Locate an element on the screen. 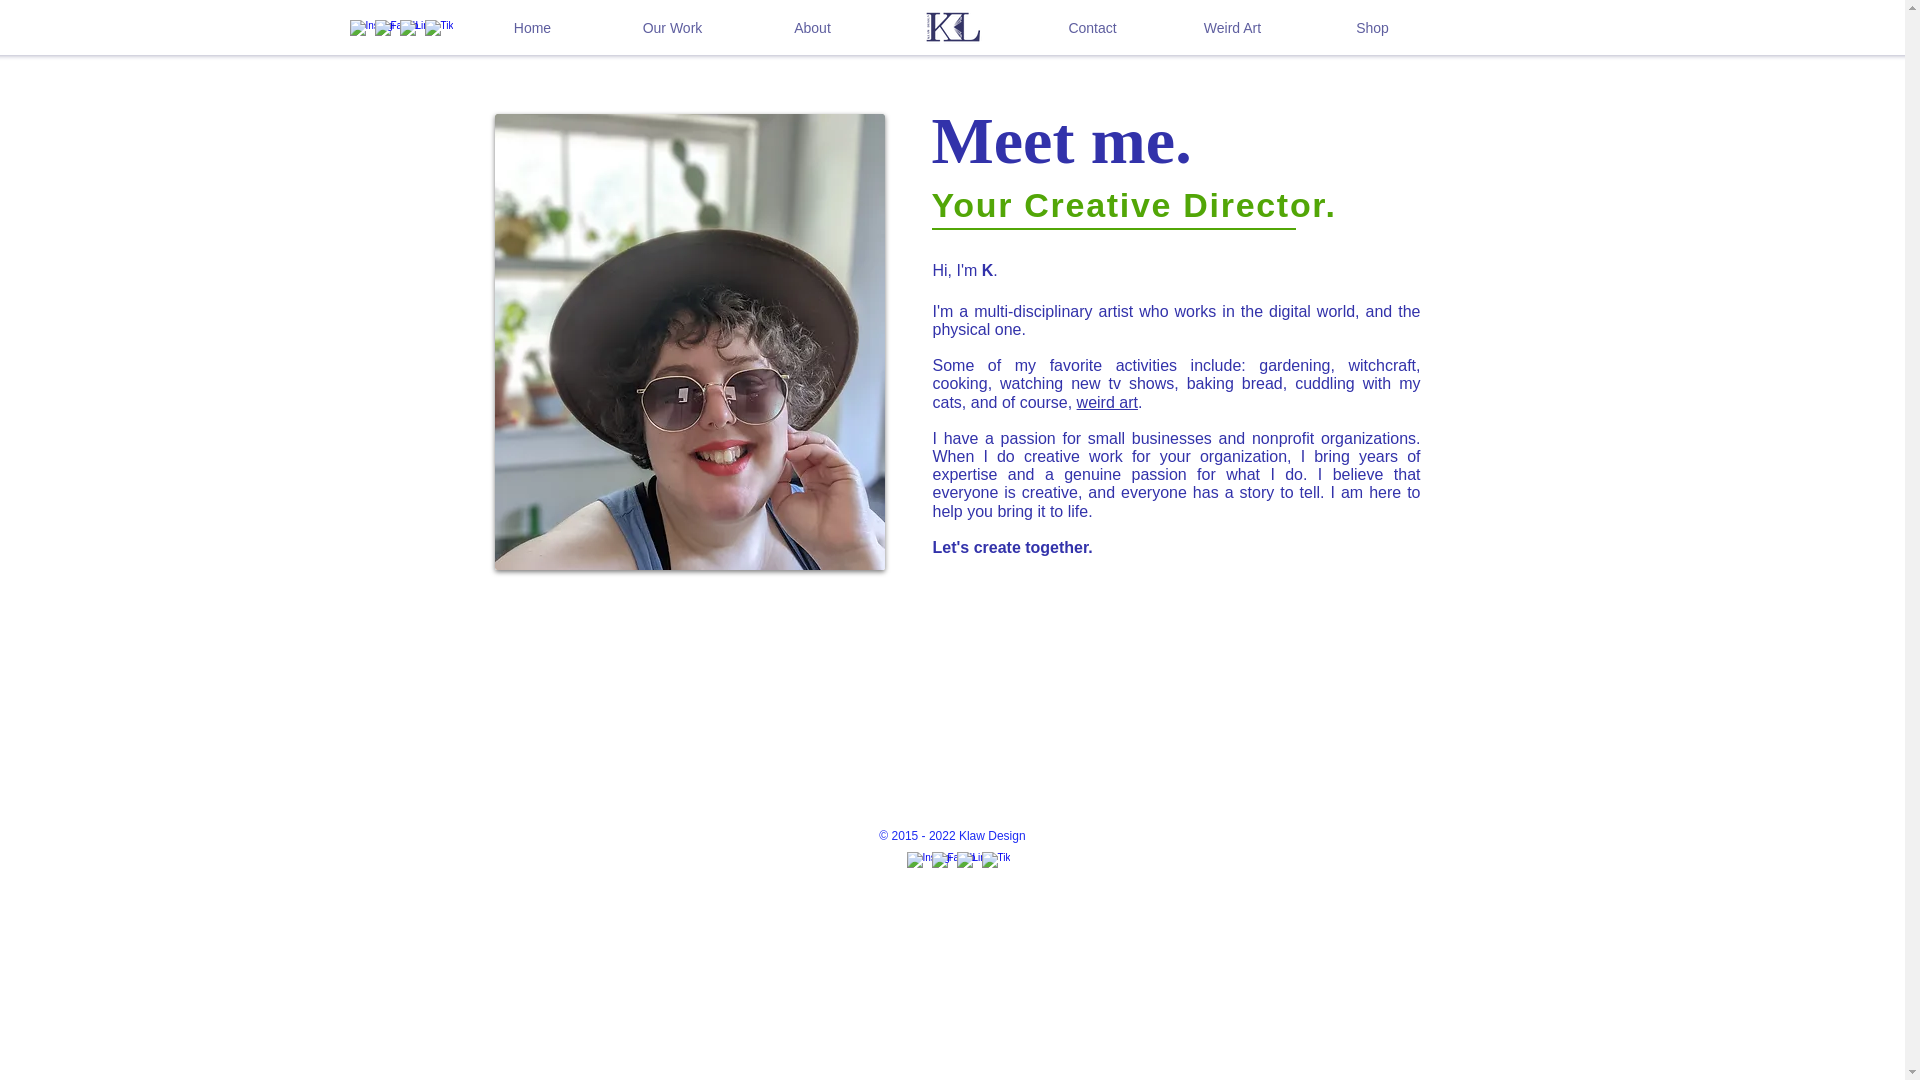 This screenshot has height=1080, width=1920. Shop is located at coordinates (1371, 28).